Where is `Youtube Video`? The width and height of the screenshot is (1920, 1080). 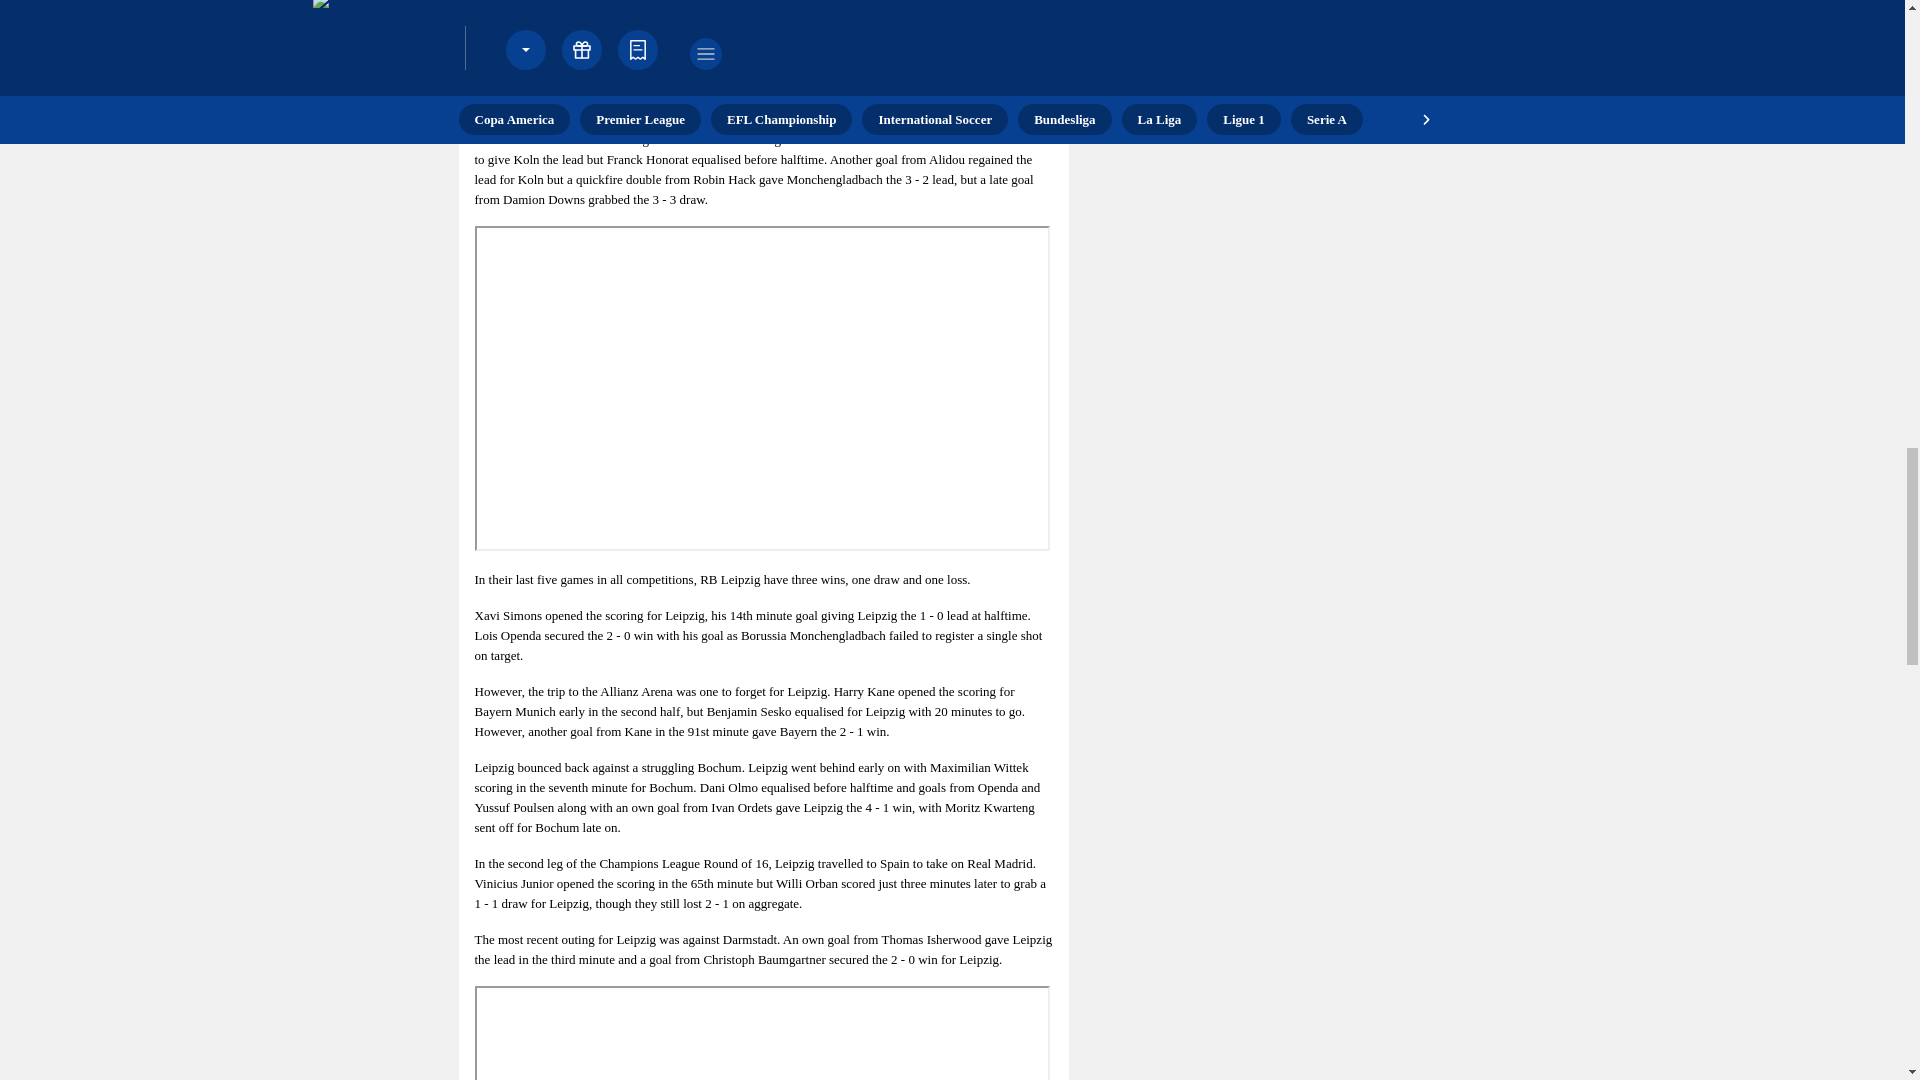
Youtube Video is located at coordinates (761, 1033).